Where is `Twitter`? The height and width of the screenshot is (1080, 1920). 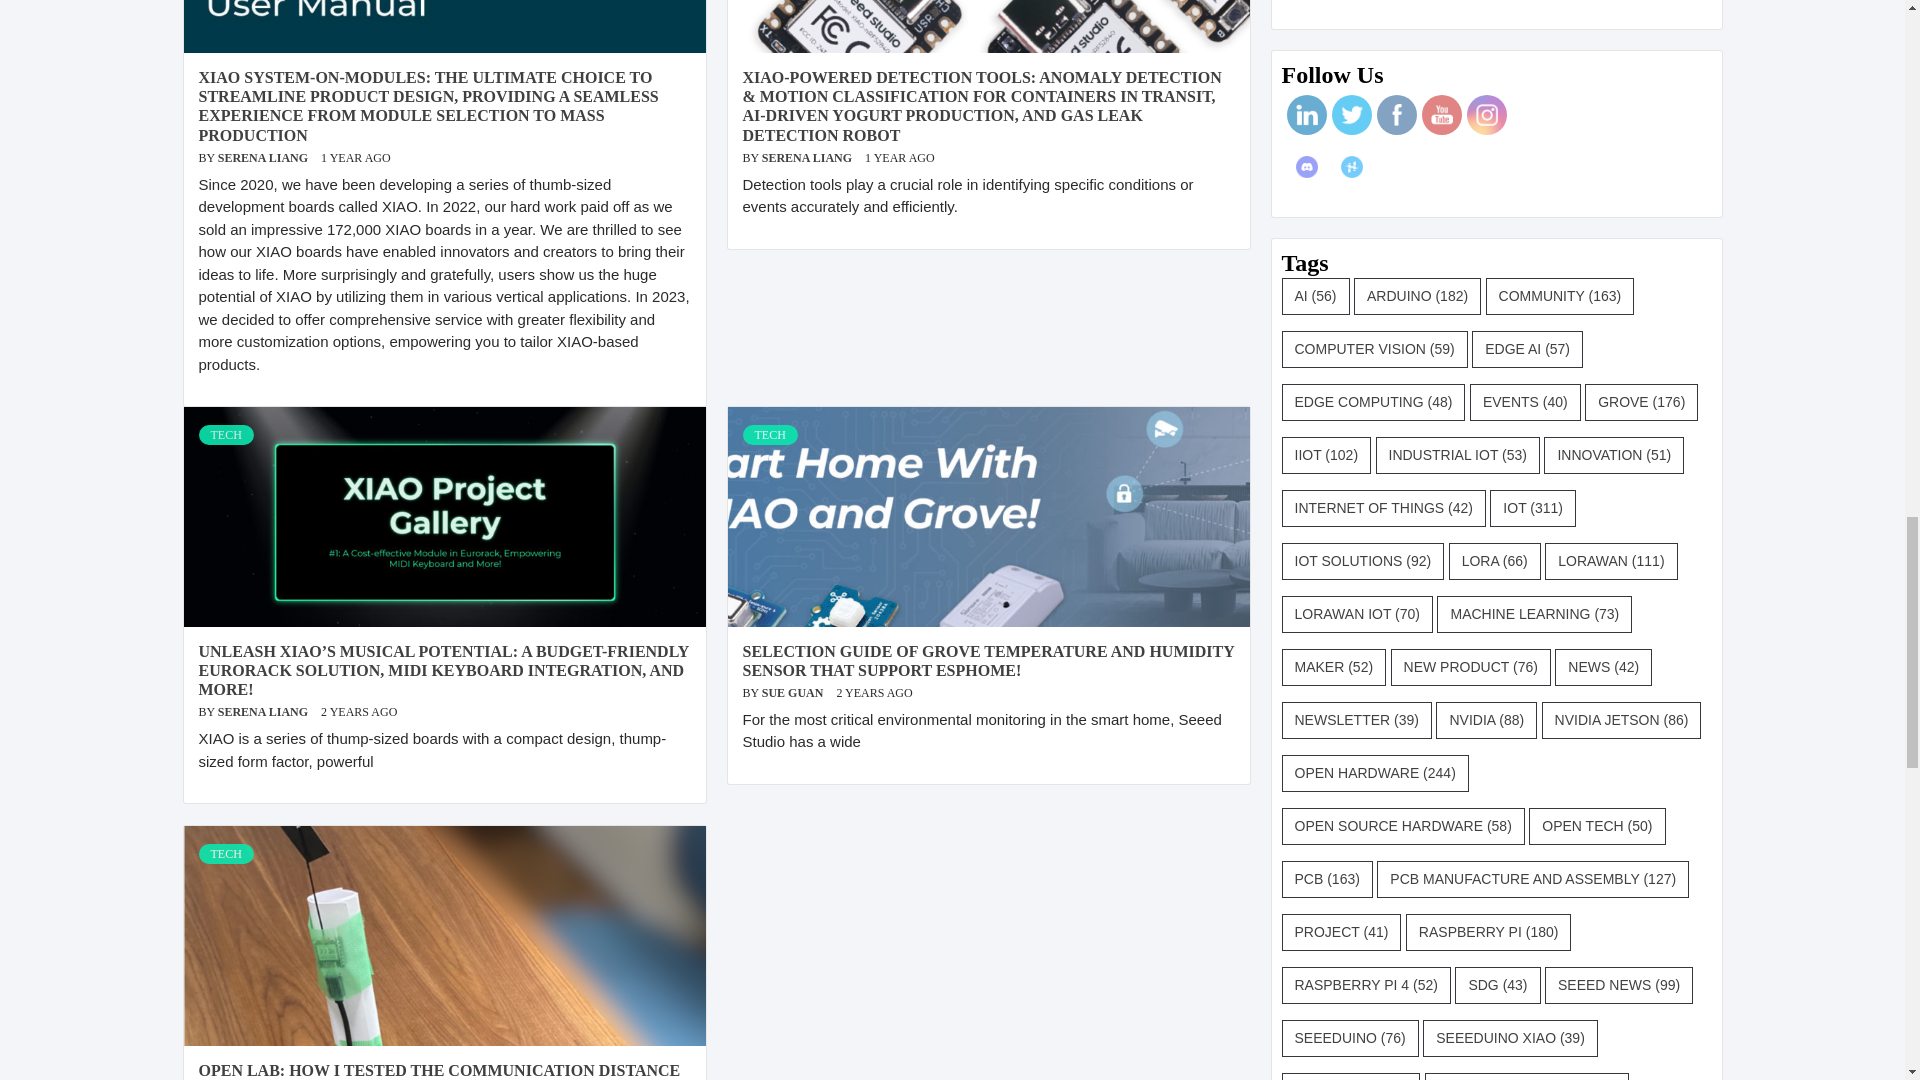 Twitter is located at coordinates (1350, 114).